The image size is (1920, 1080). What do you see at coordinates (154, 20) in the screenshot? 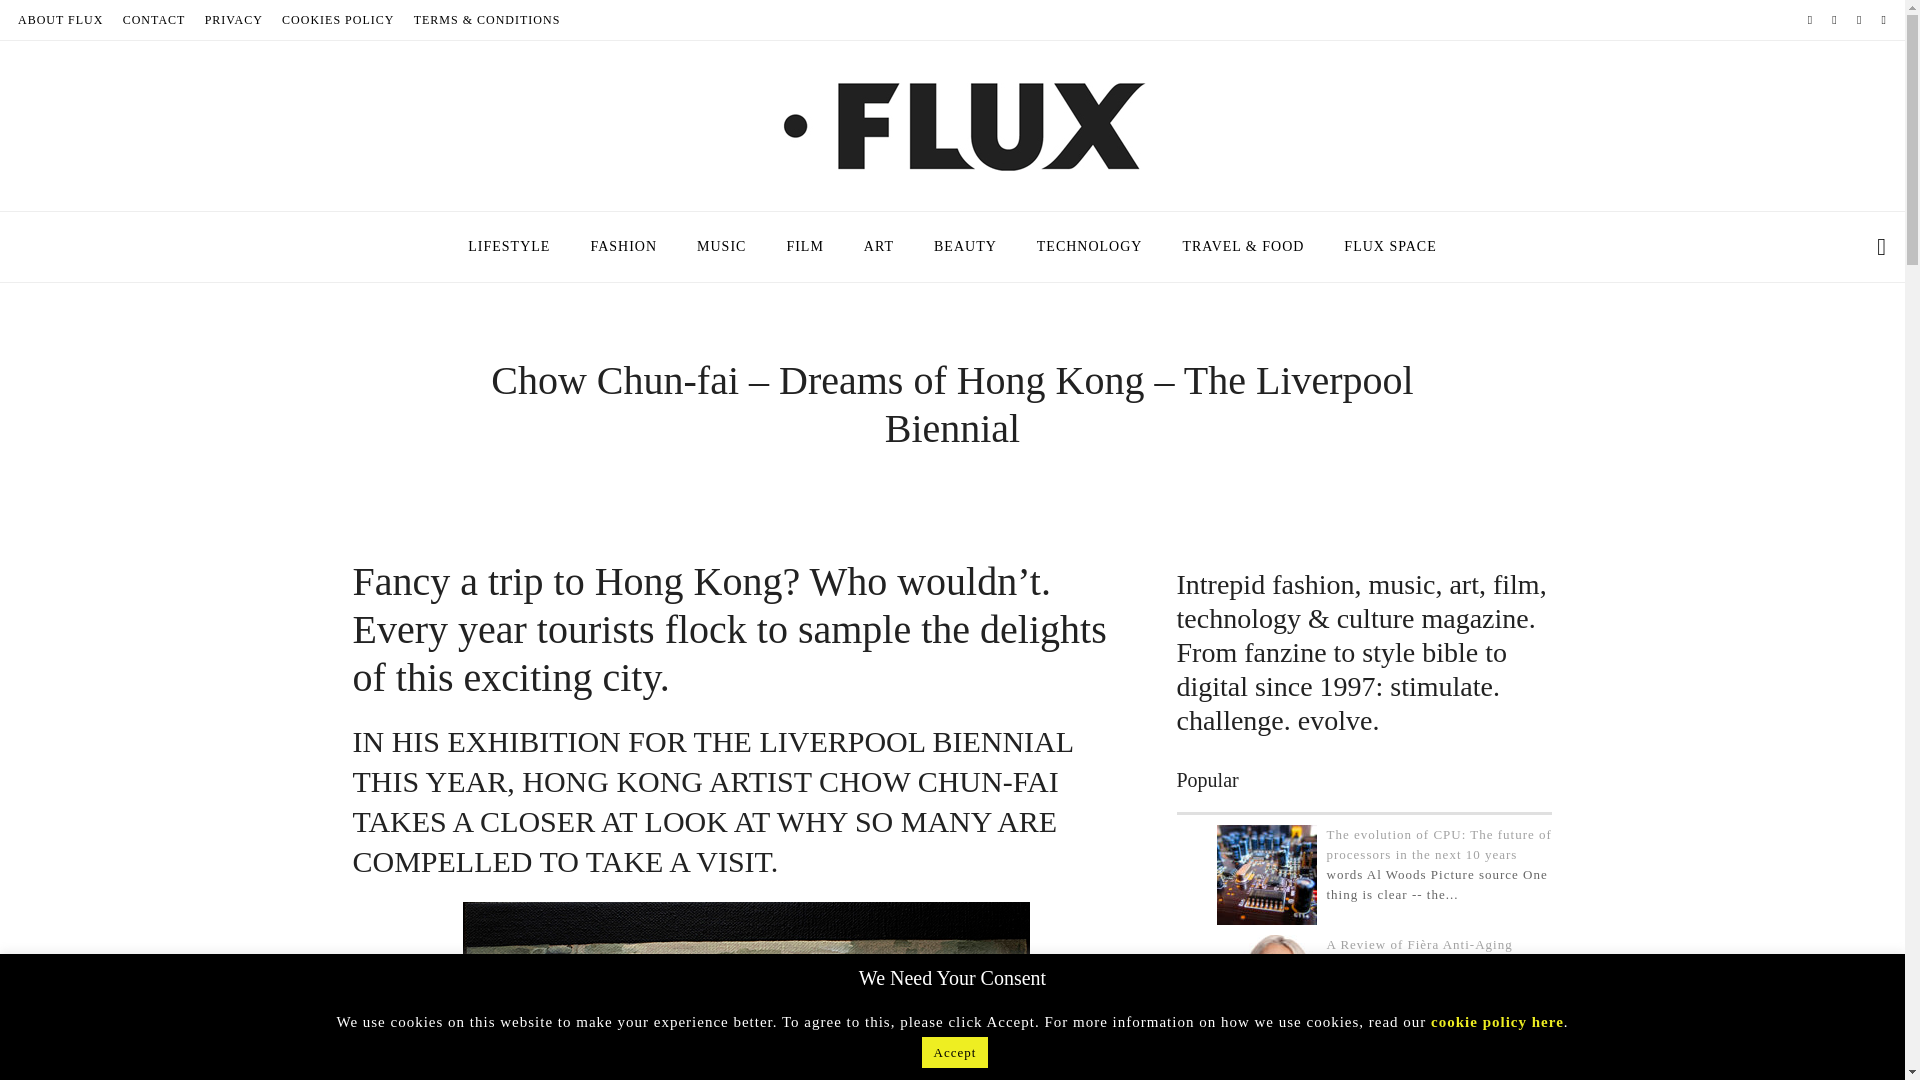
I see `CONTACT` at bounding box center [154, 20].